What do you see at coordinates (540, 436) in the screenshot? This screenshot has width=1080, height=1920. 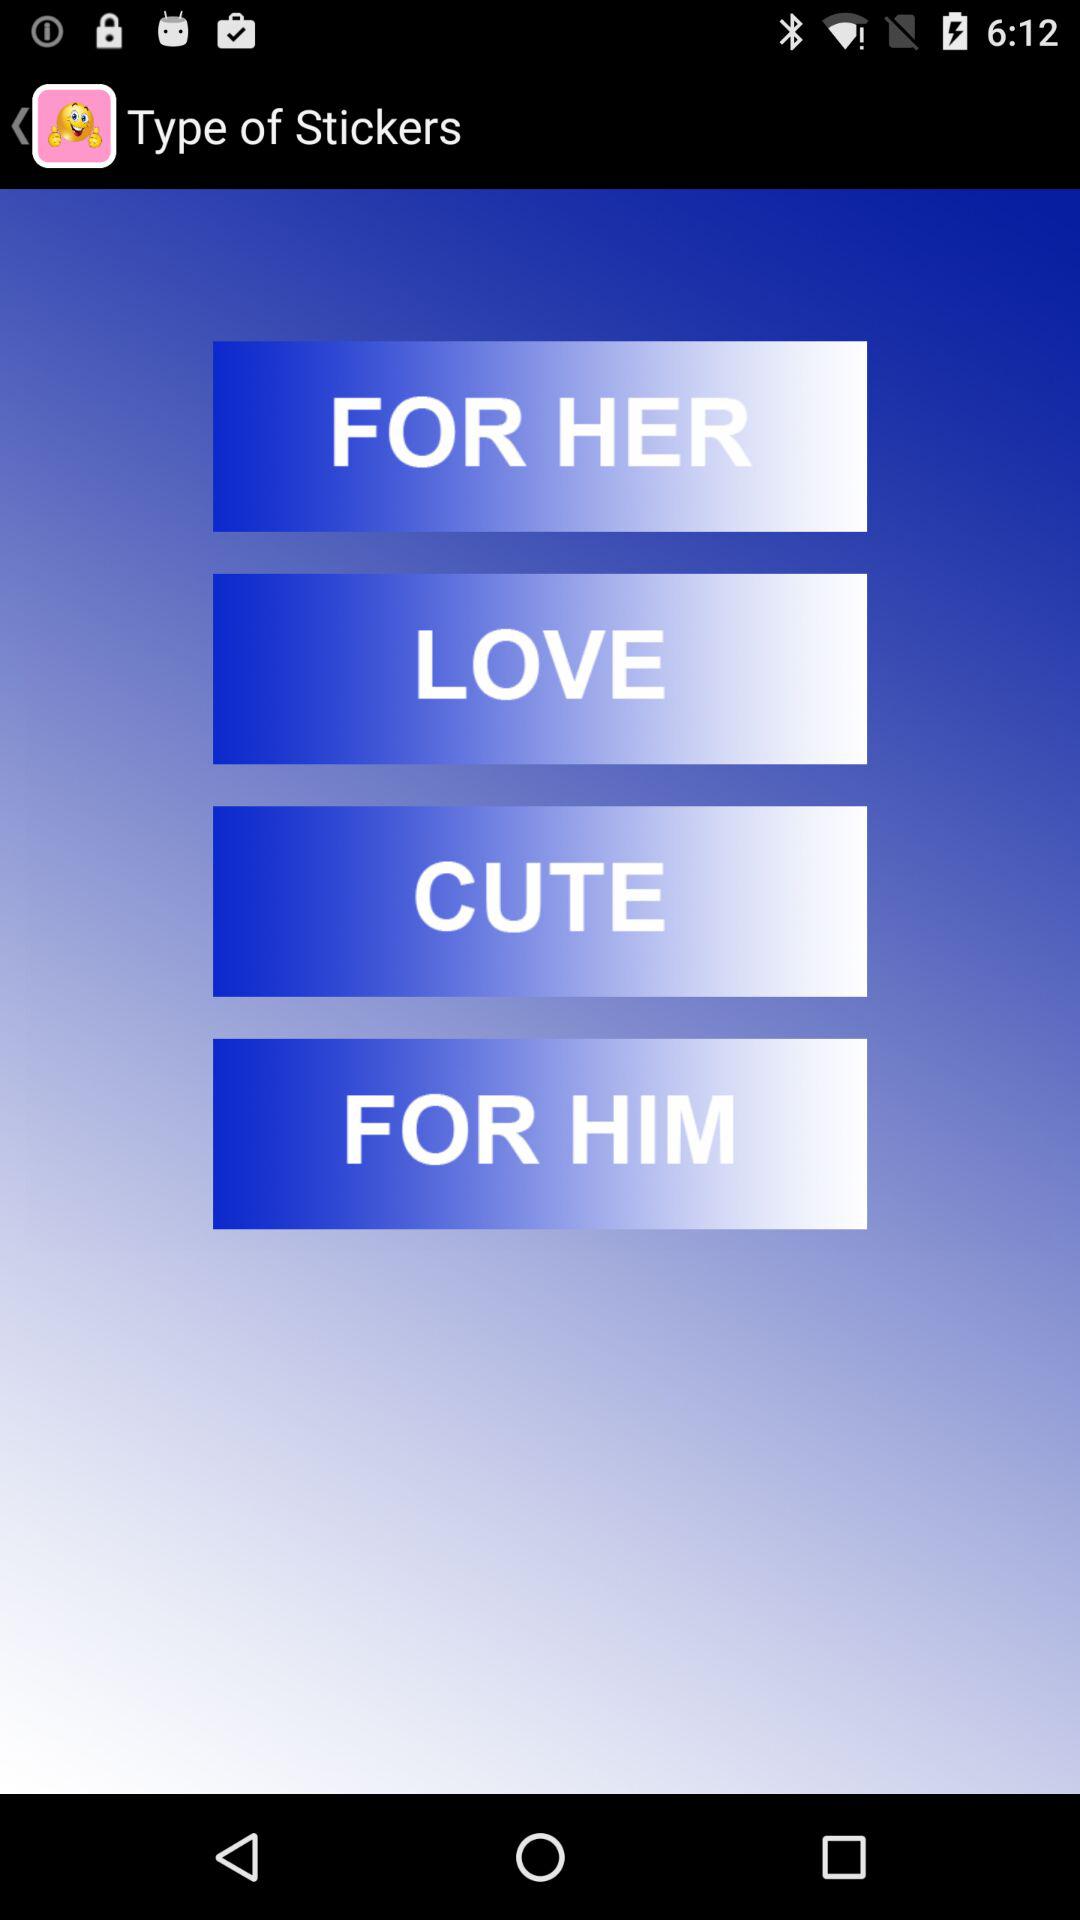 I see `click` at bounding box center [540, 436].